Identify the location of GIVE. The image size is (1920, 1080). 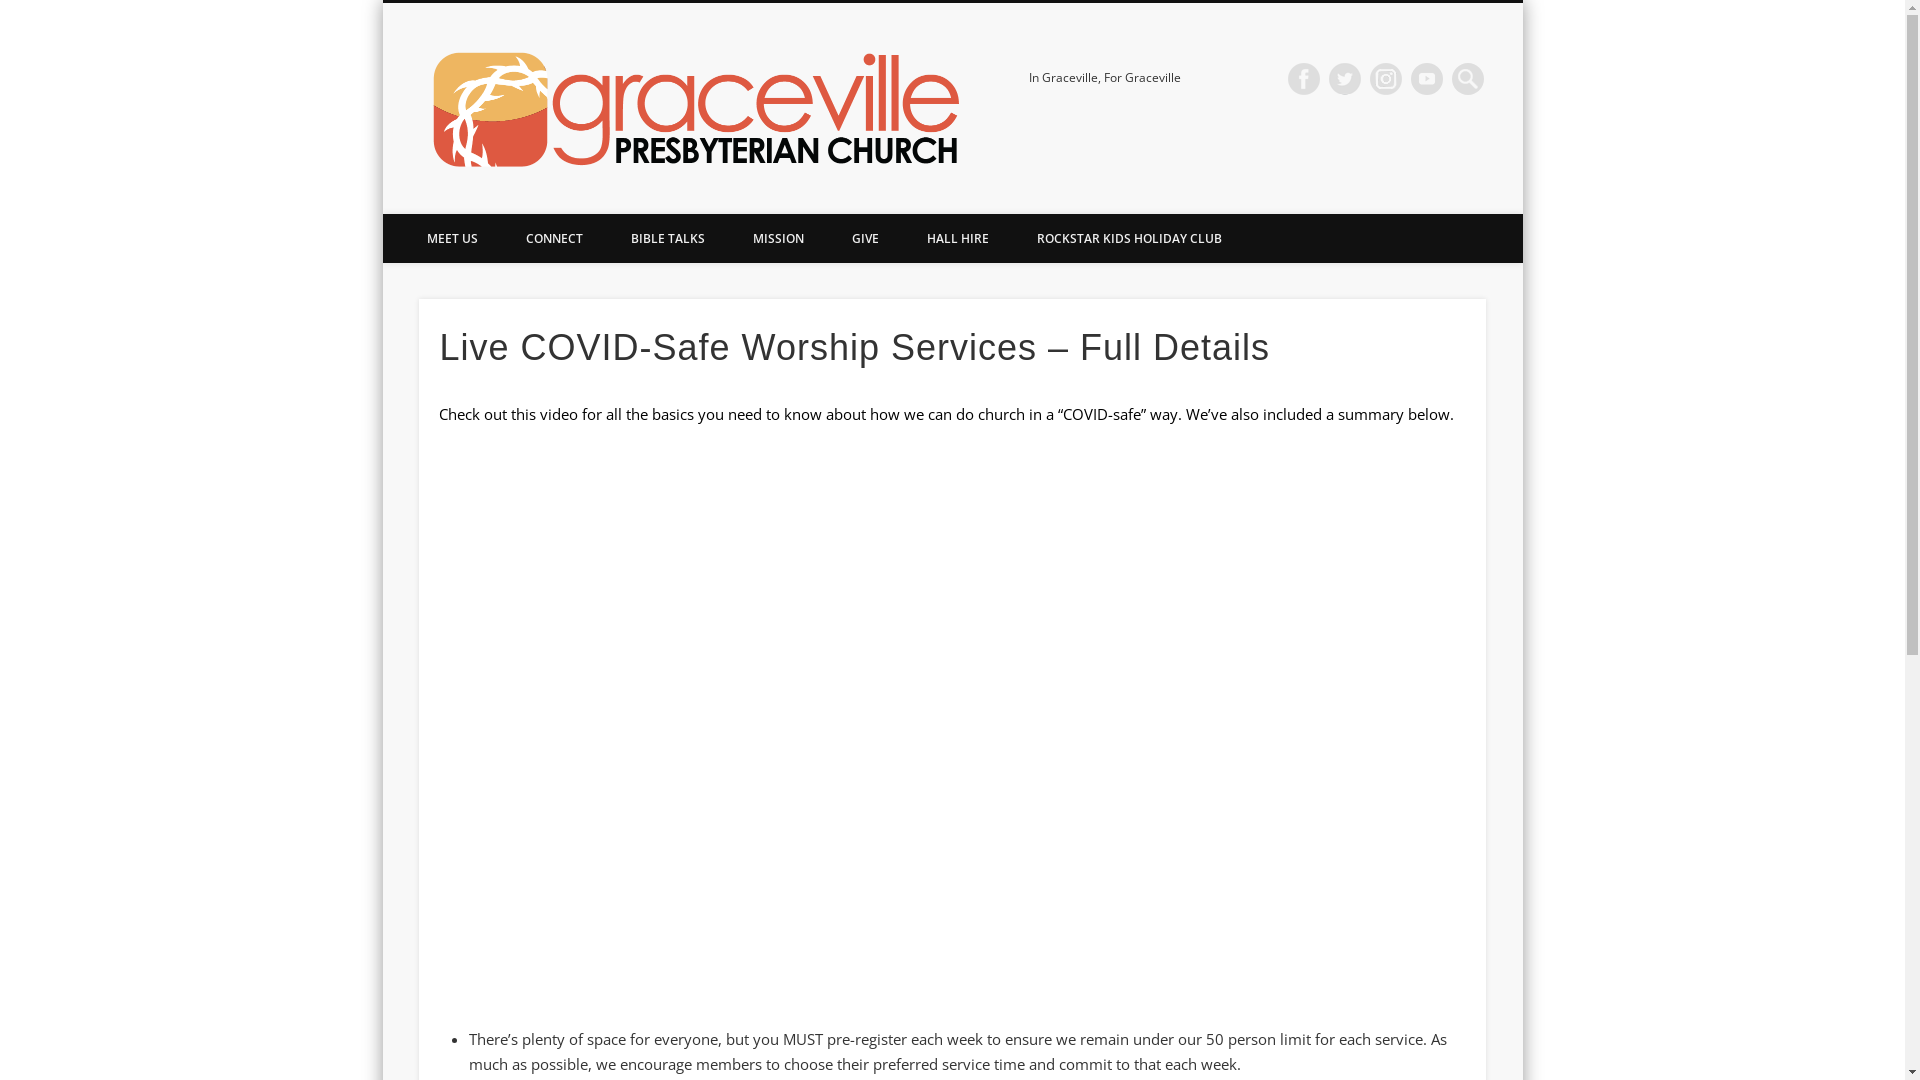
(866, 238).